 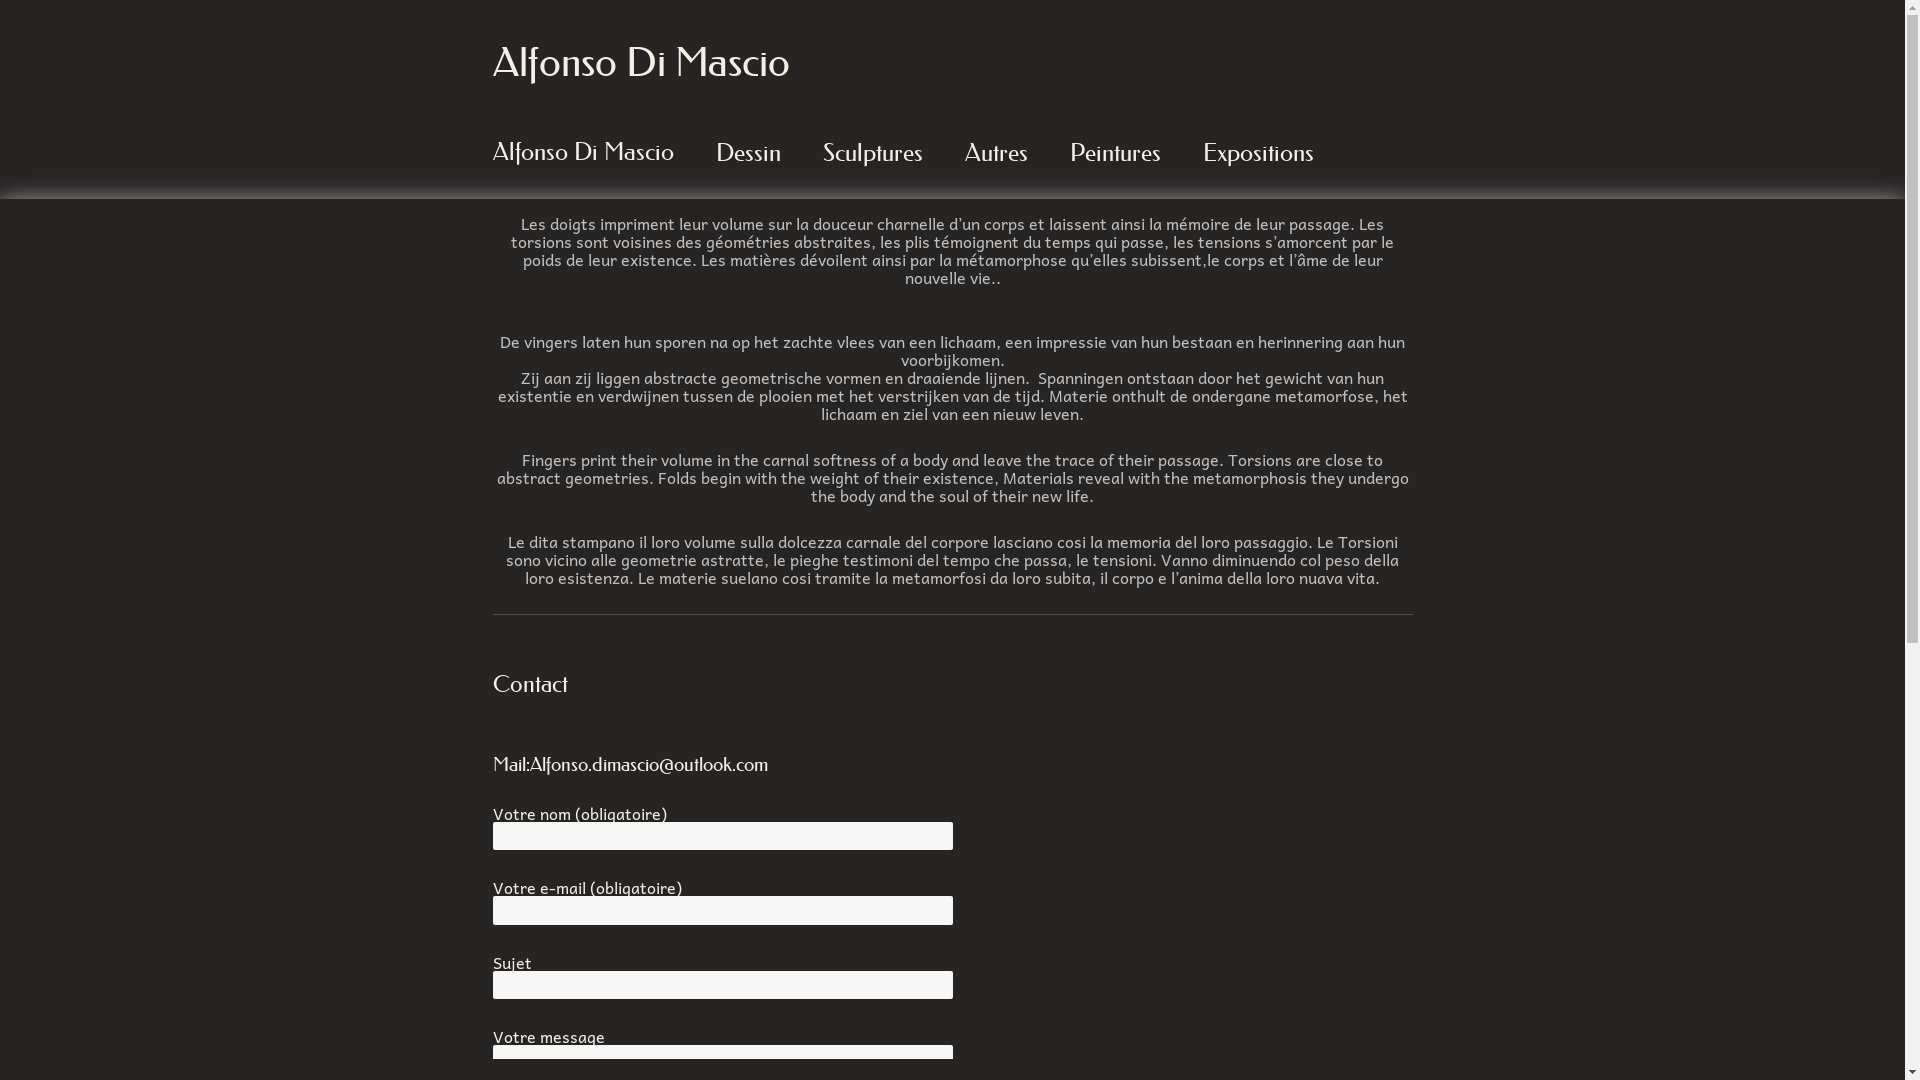 I want to click on Autres, so click(x=996, y=152).